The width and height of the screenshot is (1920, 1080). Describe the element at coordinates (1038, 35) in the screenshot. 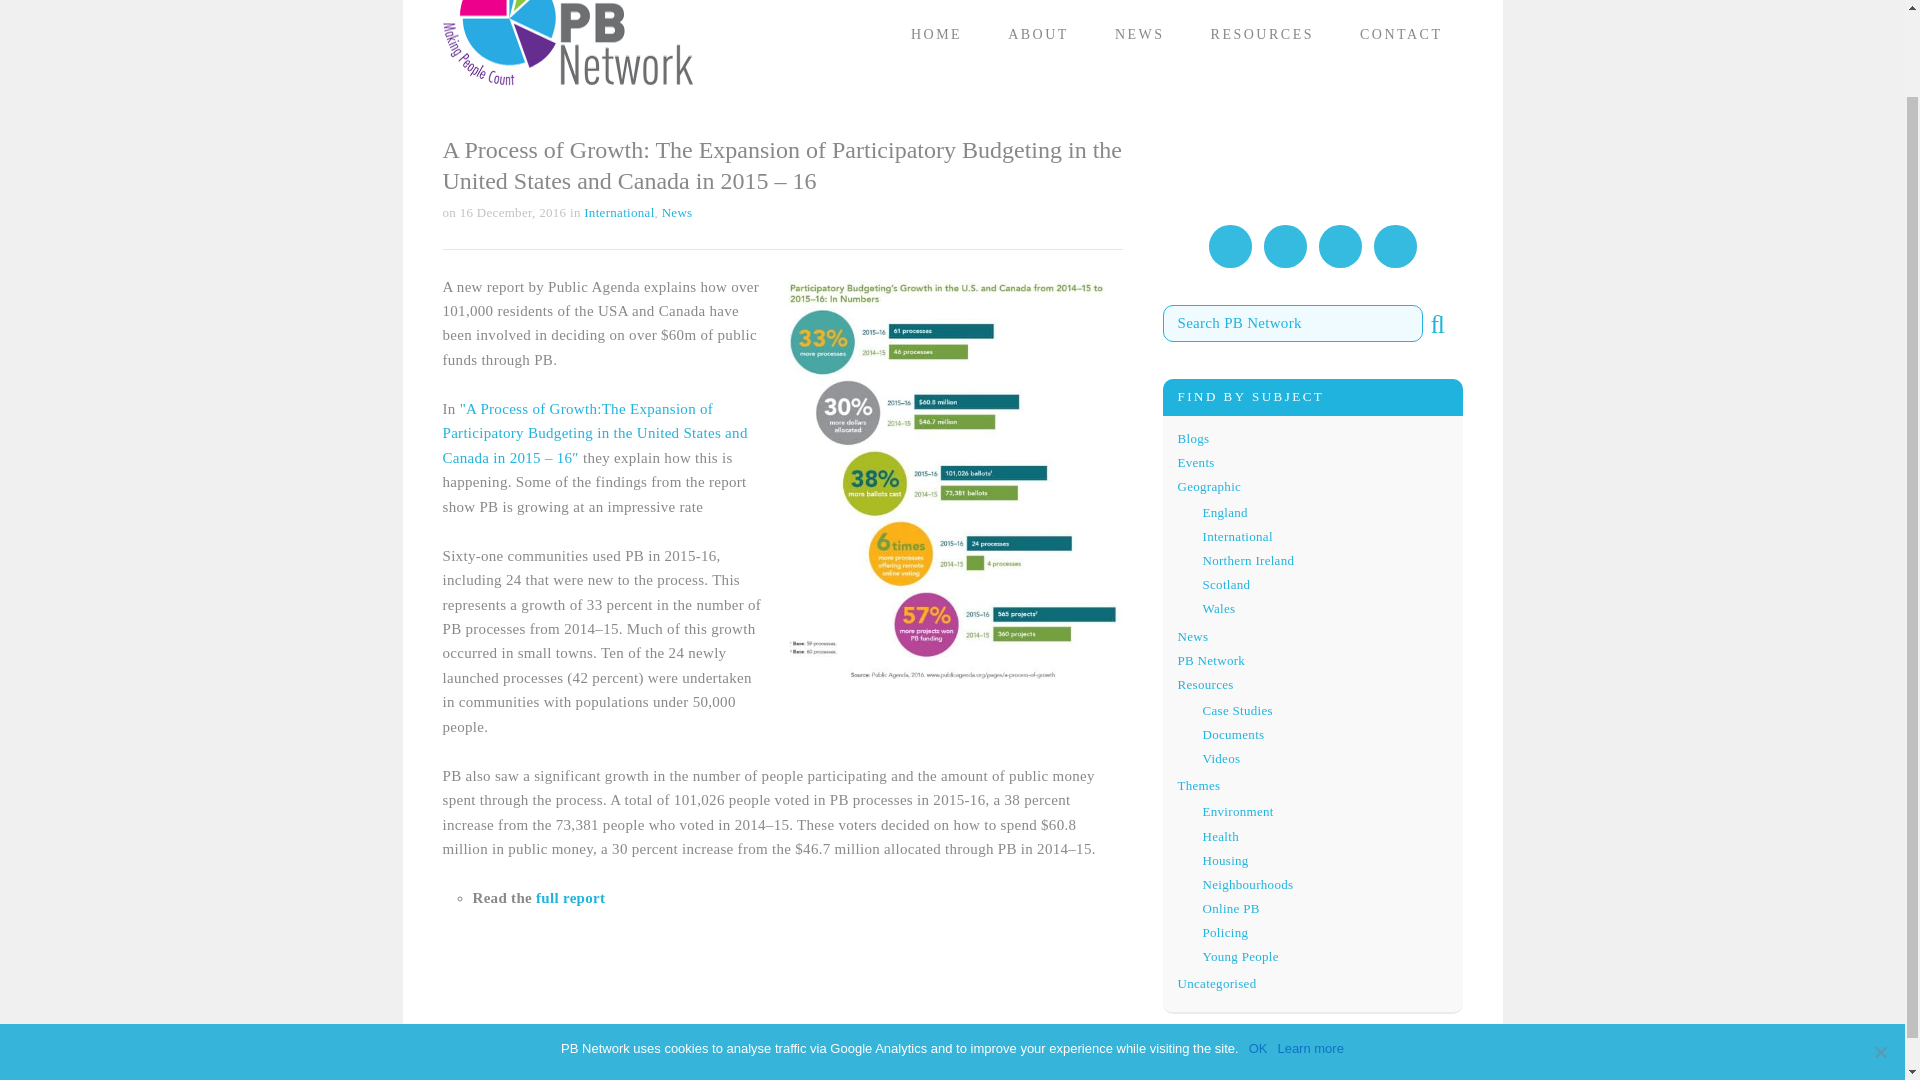

I see `ABOUT` at that location.